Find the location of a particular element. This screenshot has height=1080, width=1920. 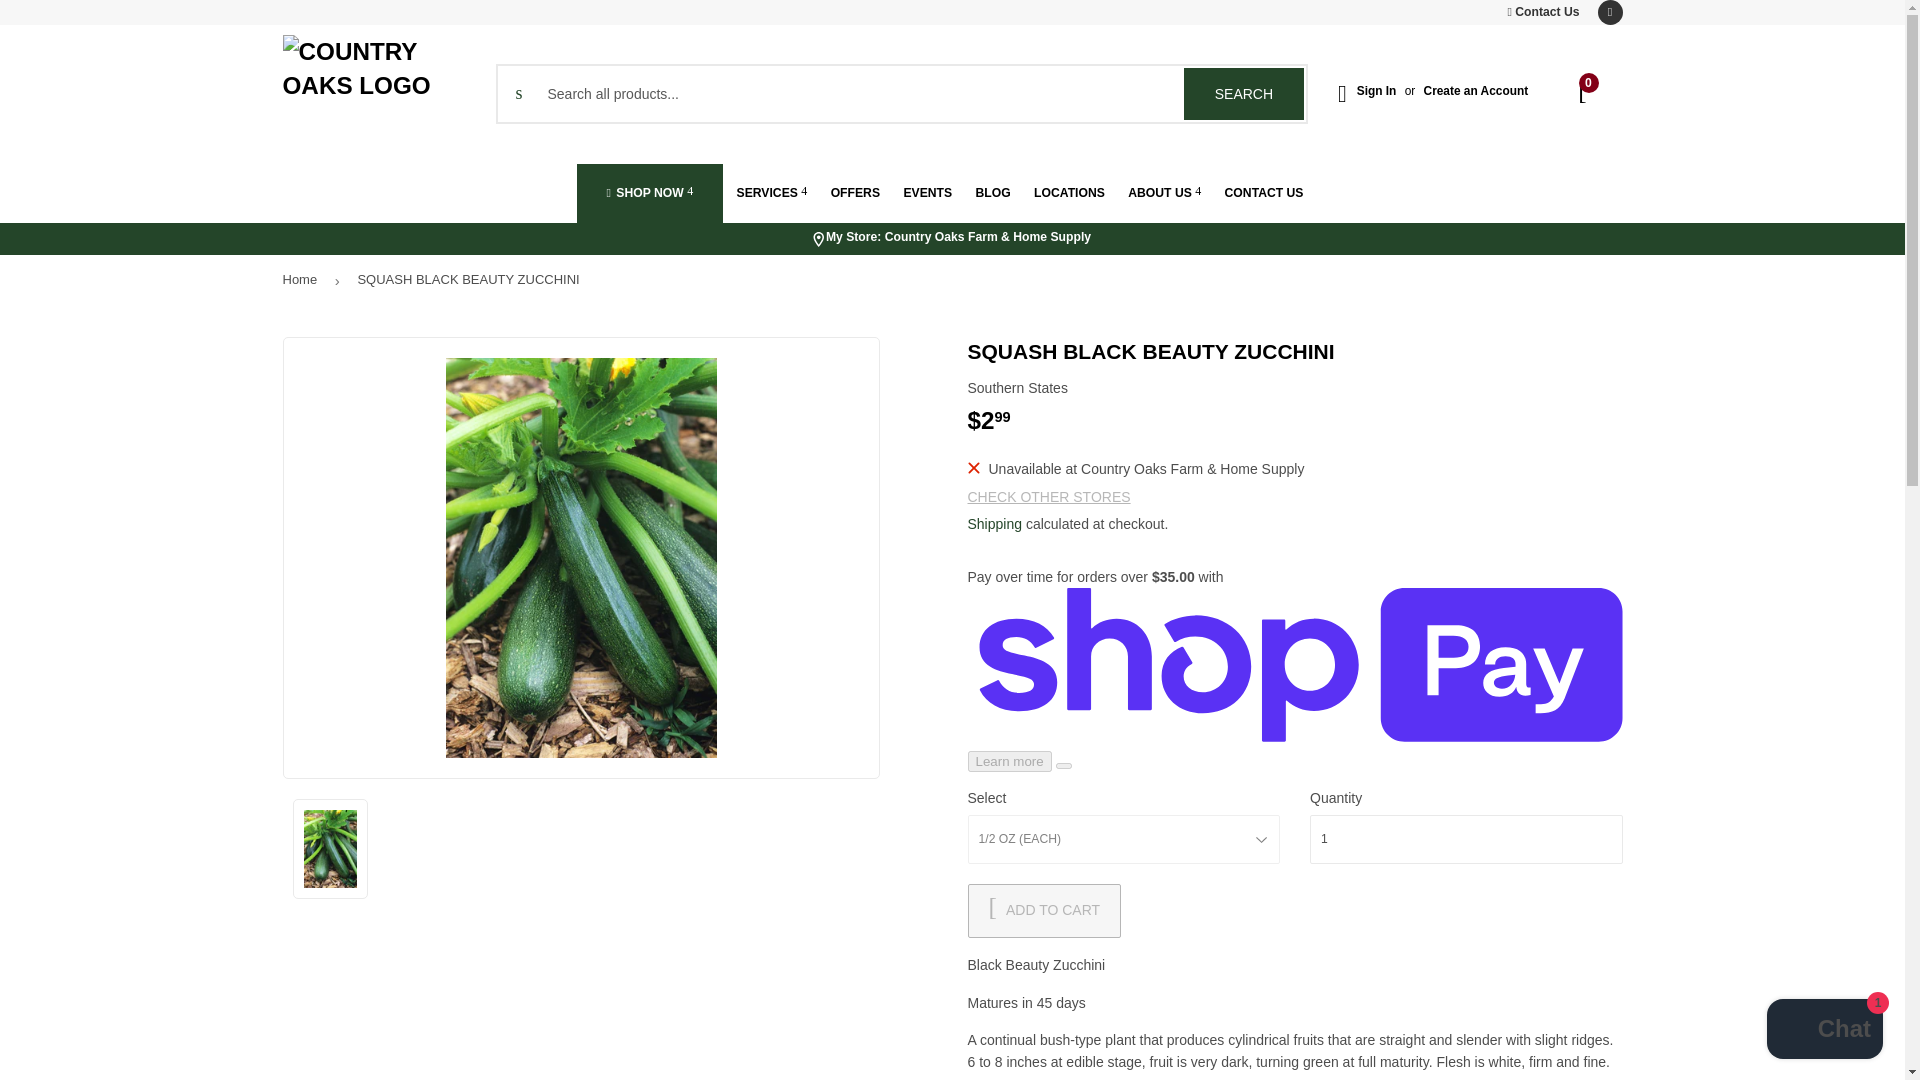

Shopify online store chat is located at coordinates (1466, 840).